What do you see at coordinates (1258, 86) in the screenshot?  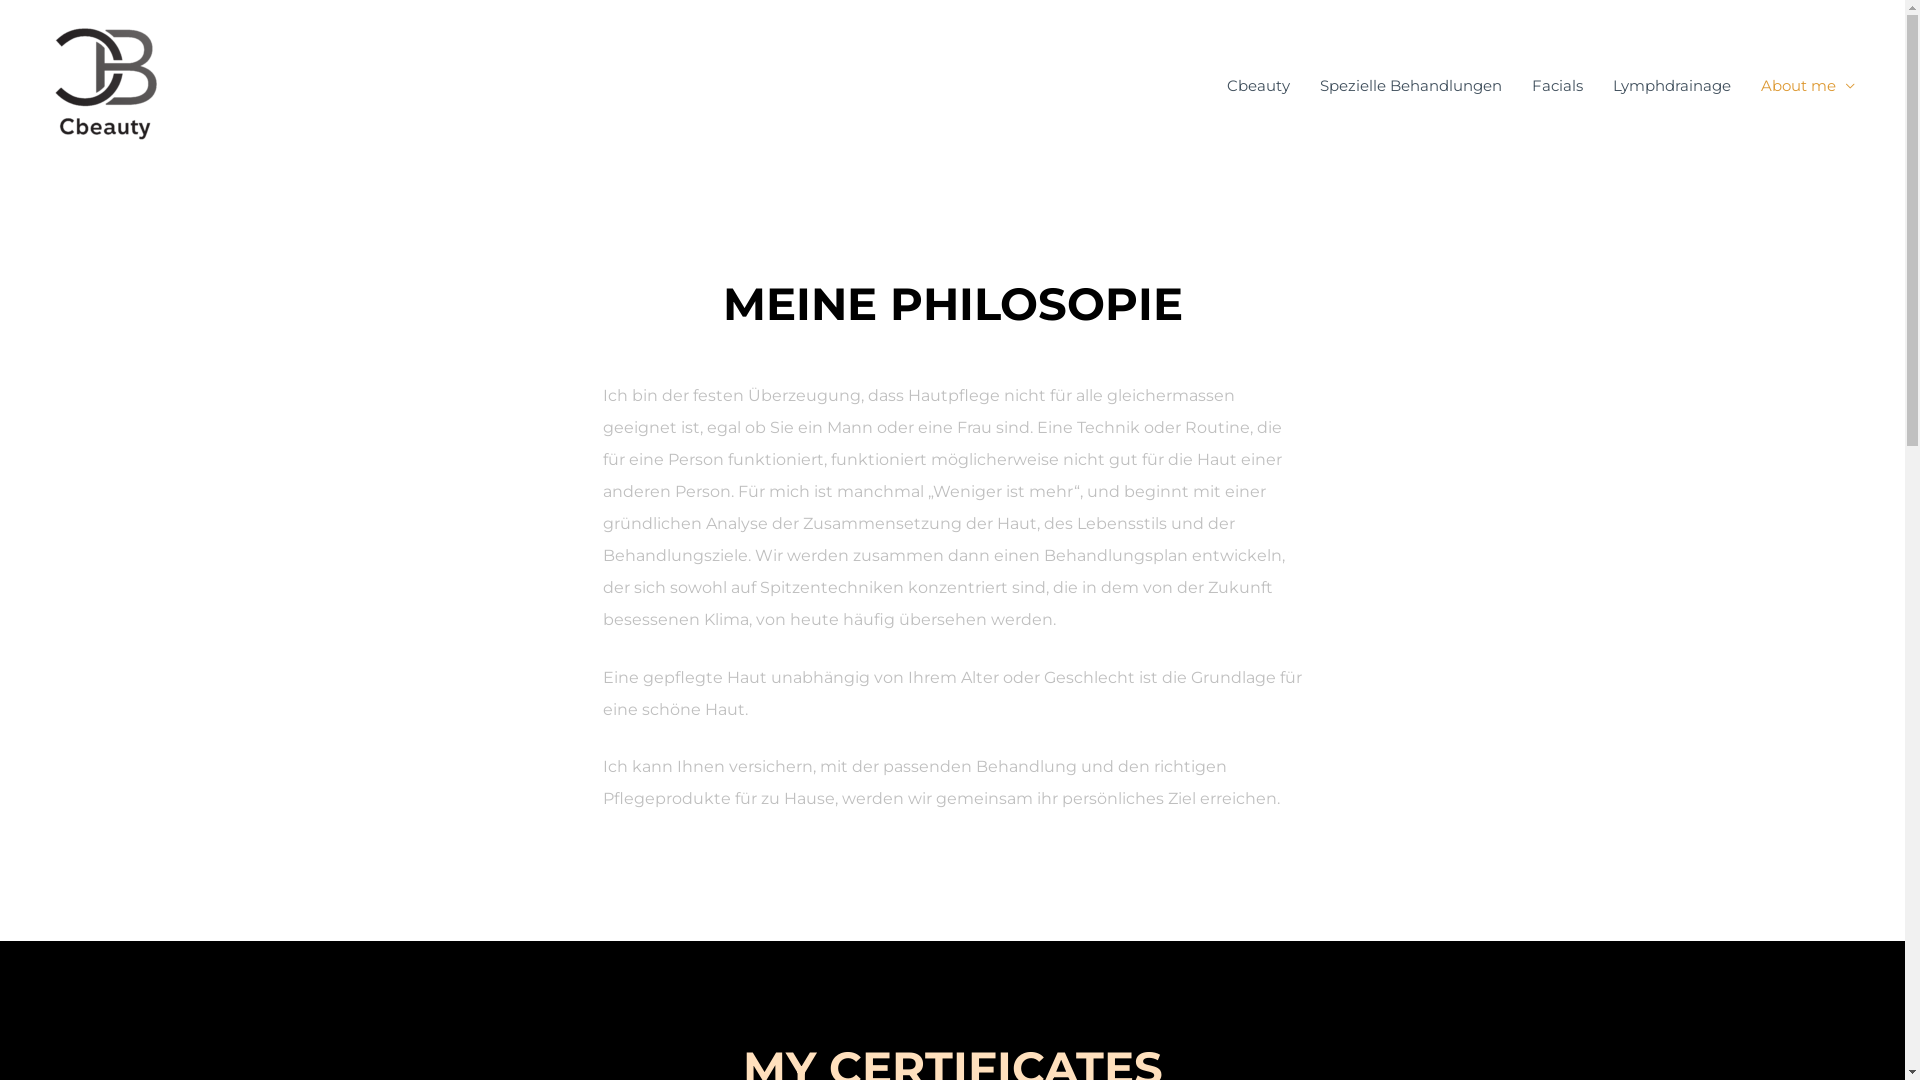 I see `Cbeauty` at bounding box center [1258, 86].